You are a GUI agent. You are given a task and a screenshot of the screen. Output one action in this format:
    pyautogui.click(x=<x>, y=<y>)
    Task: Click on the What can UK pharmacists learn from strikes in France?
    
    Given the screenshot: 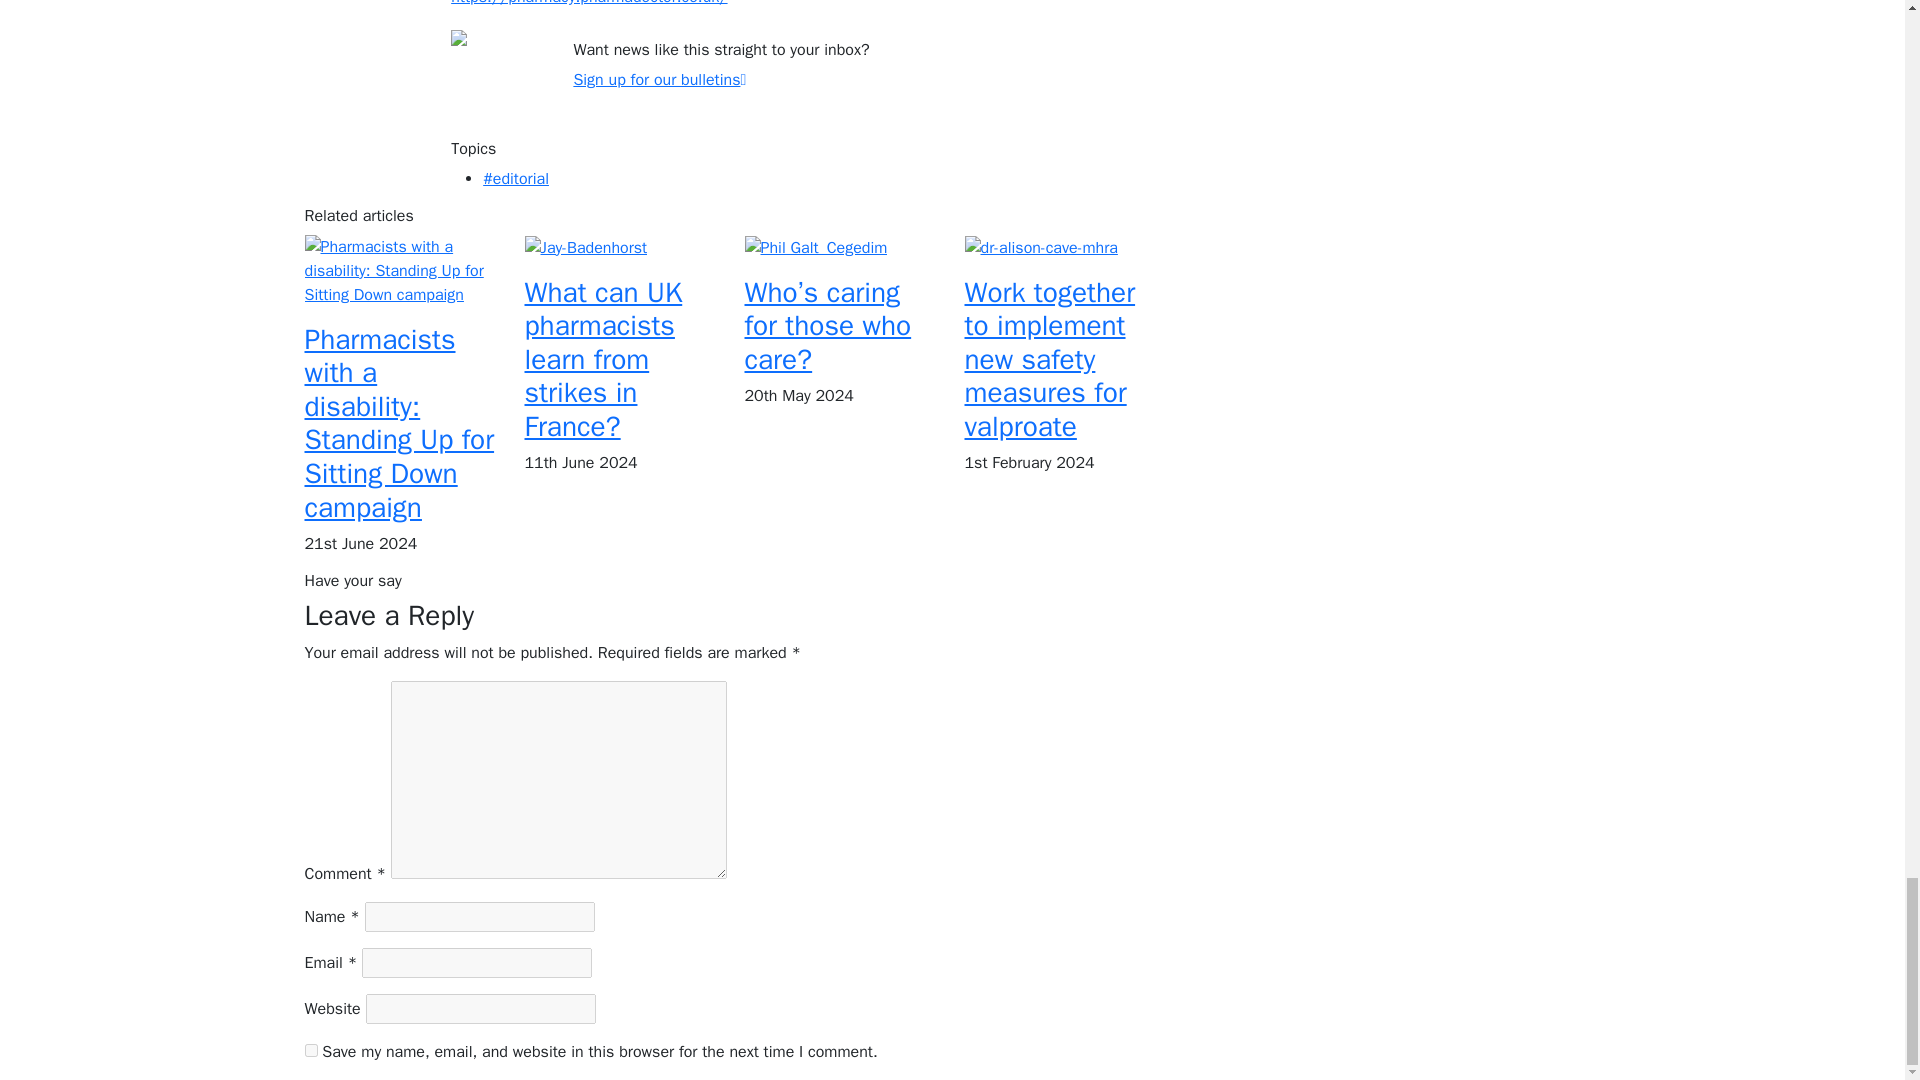 What is the action you would take?
    pyautogui.click(x=586, y=246)
    